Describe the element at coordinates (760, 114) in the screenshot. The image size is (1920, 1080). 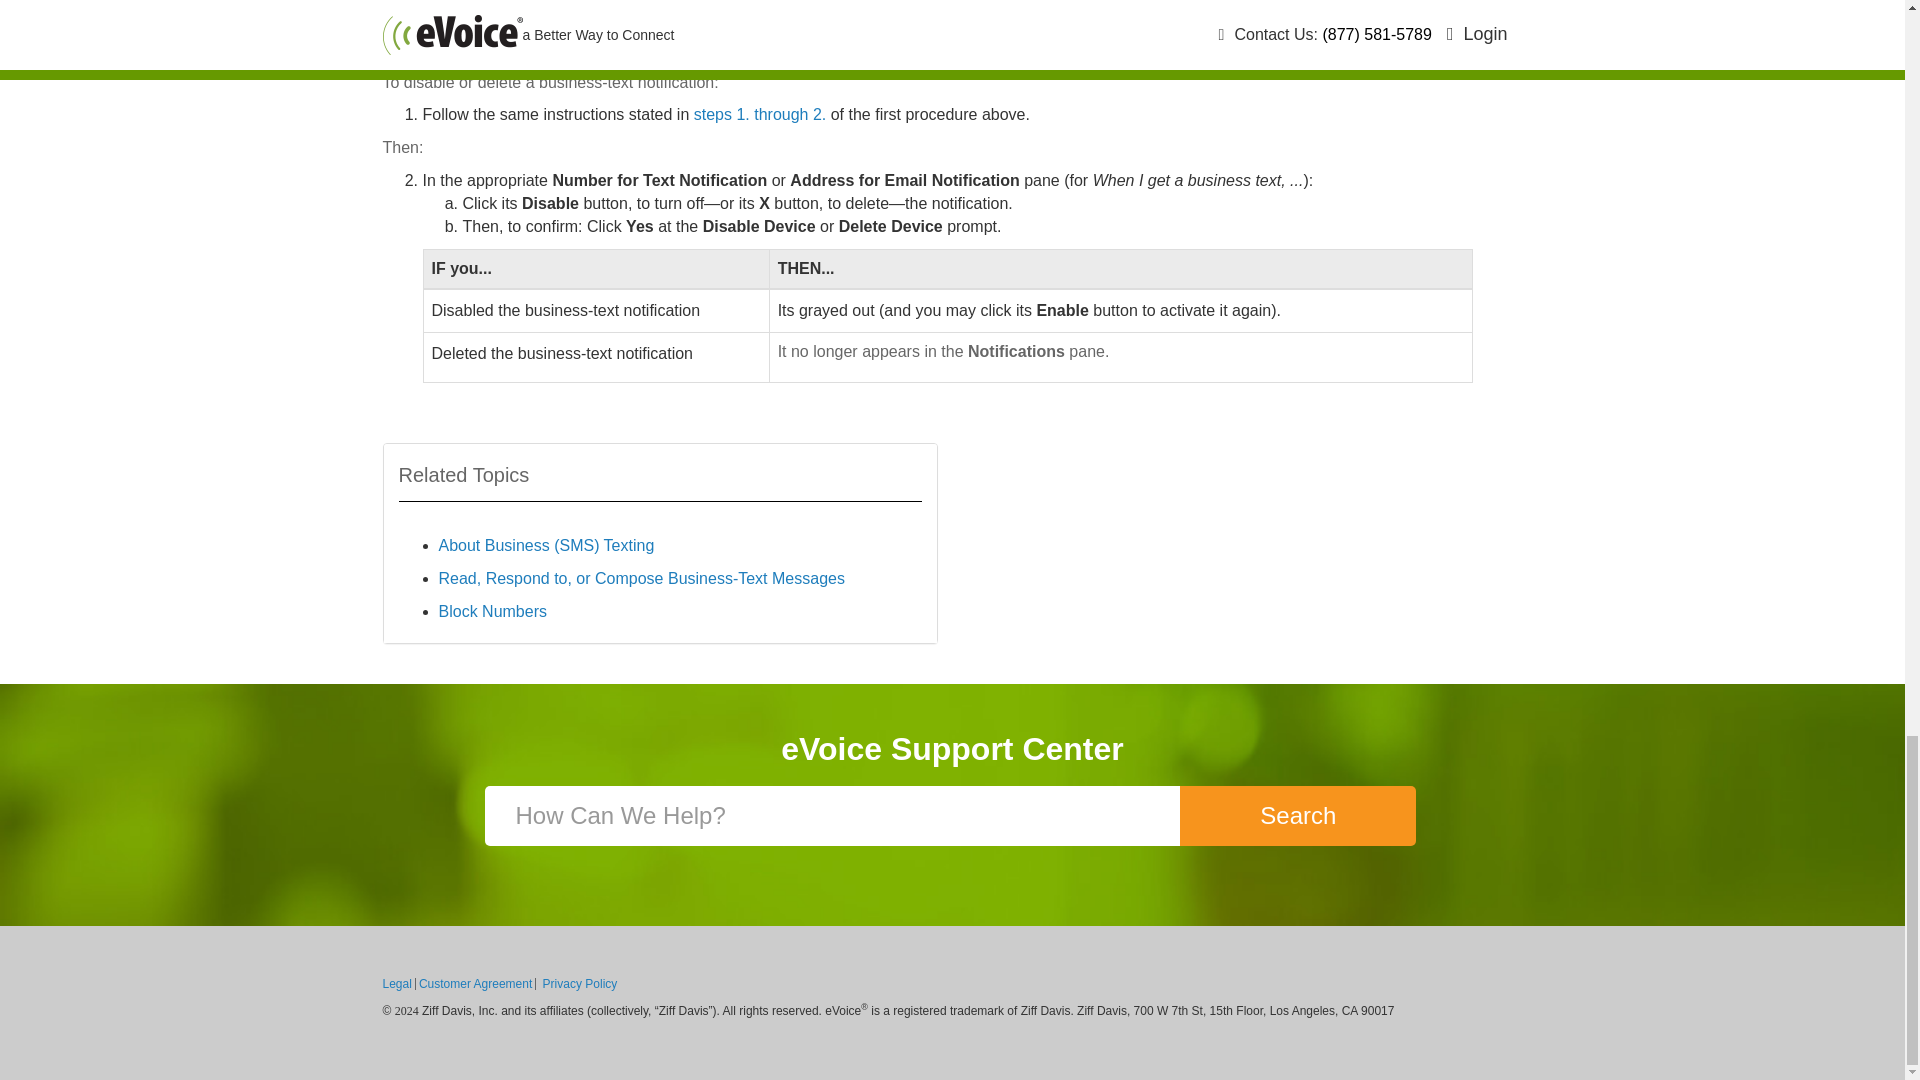
I see `steps 1. through 2.` at that location.